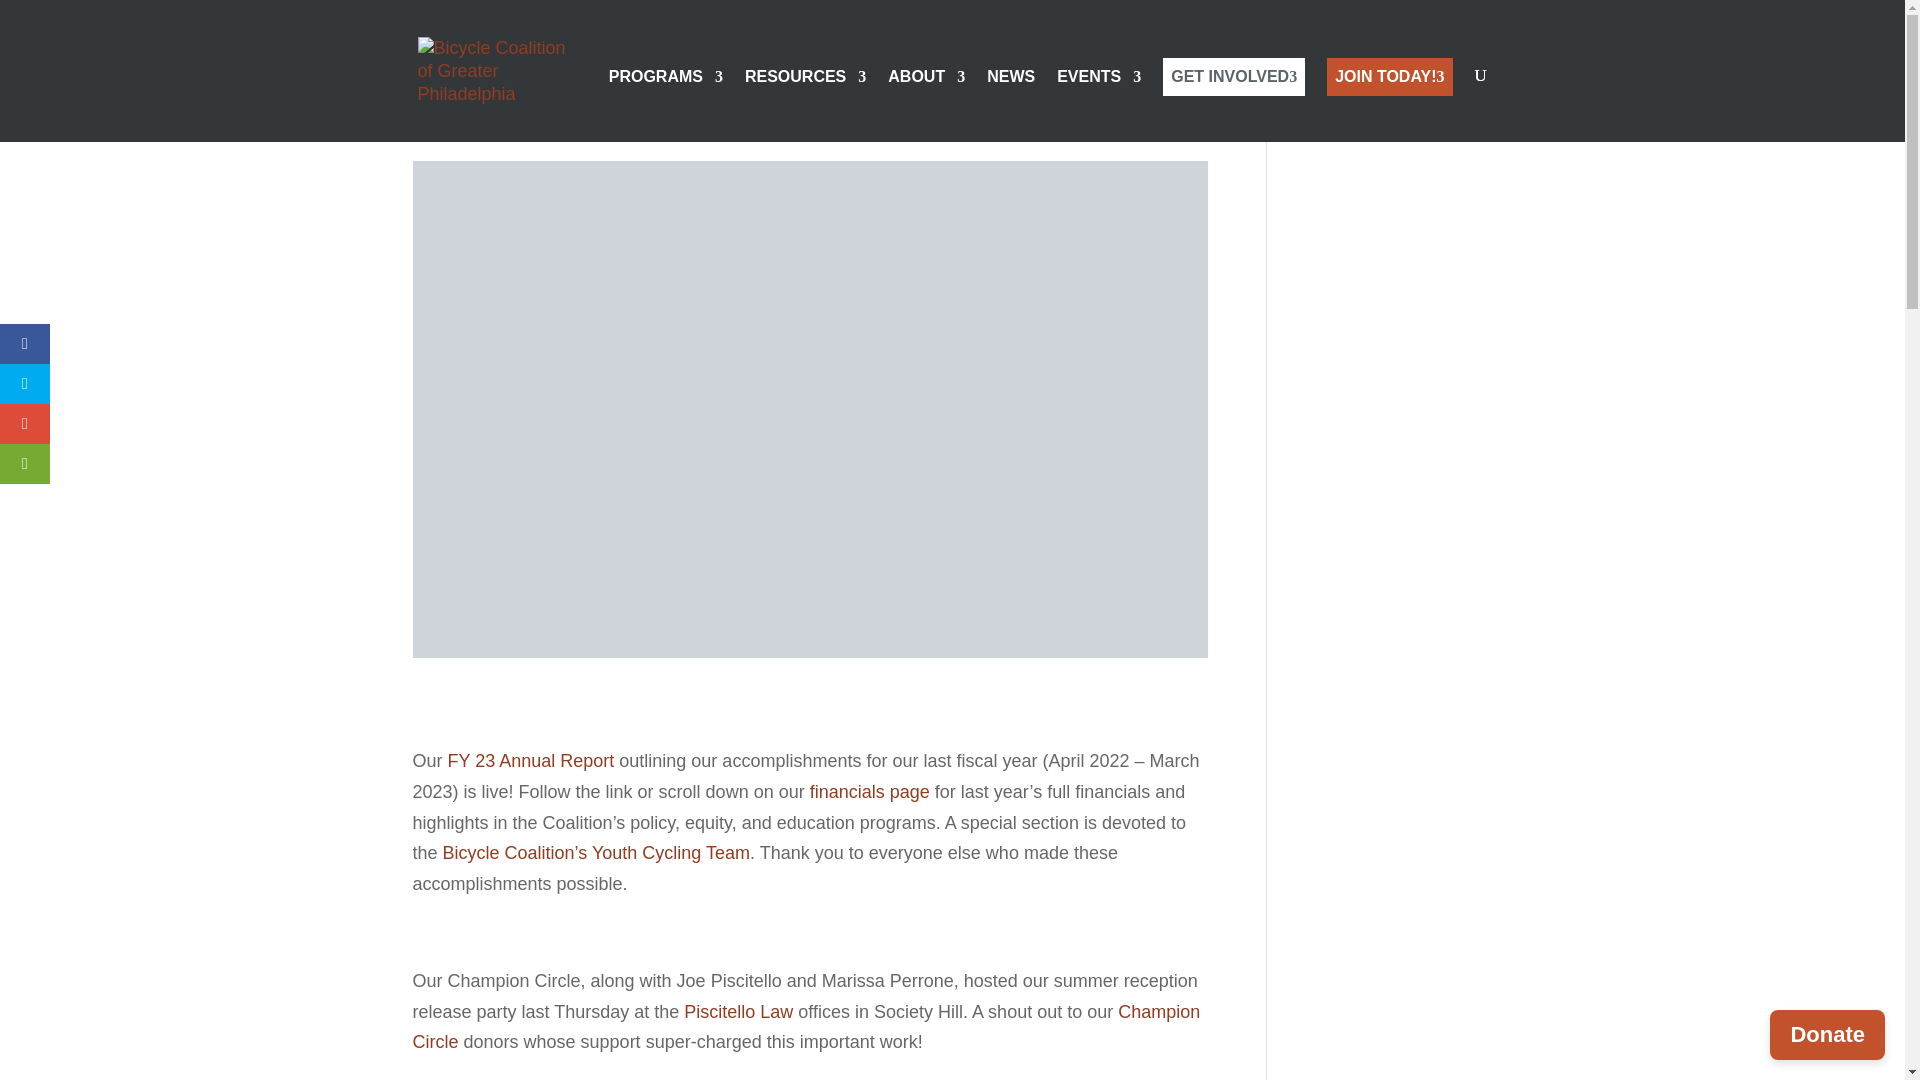 The height and width of the screenshot is (1080, 1920). Describe the element at coordinates (926, 106) in the screenshot. I see `ABOUT` at that location.